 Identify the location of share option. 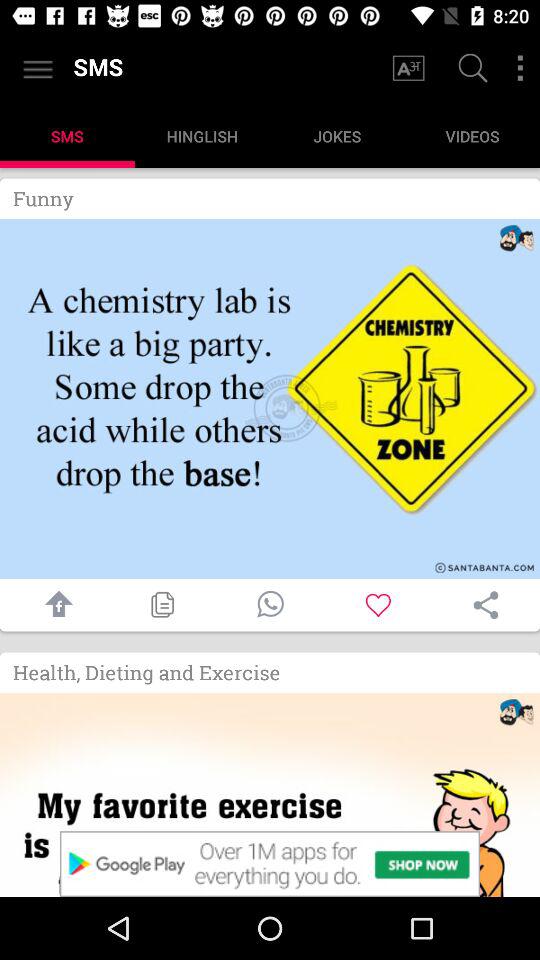
(486, 605).